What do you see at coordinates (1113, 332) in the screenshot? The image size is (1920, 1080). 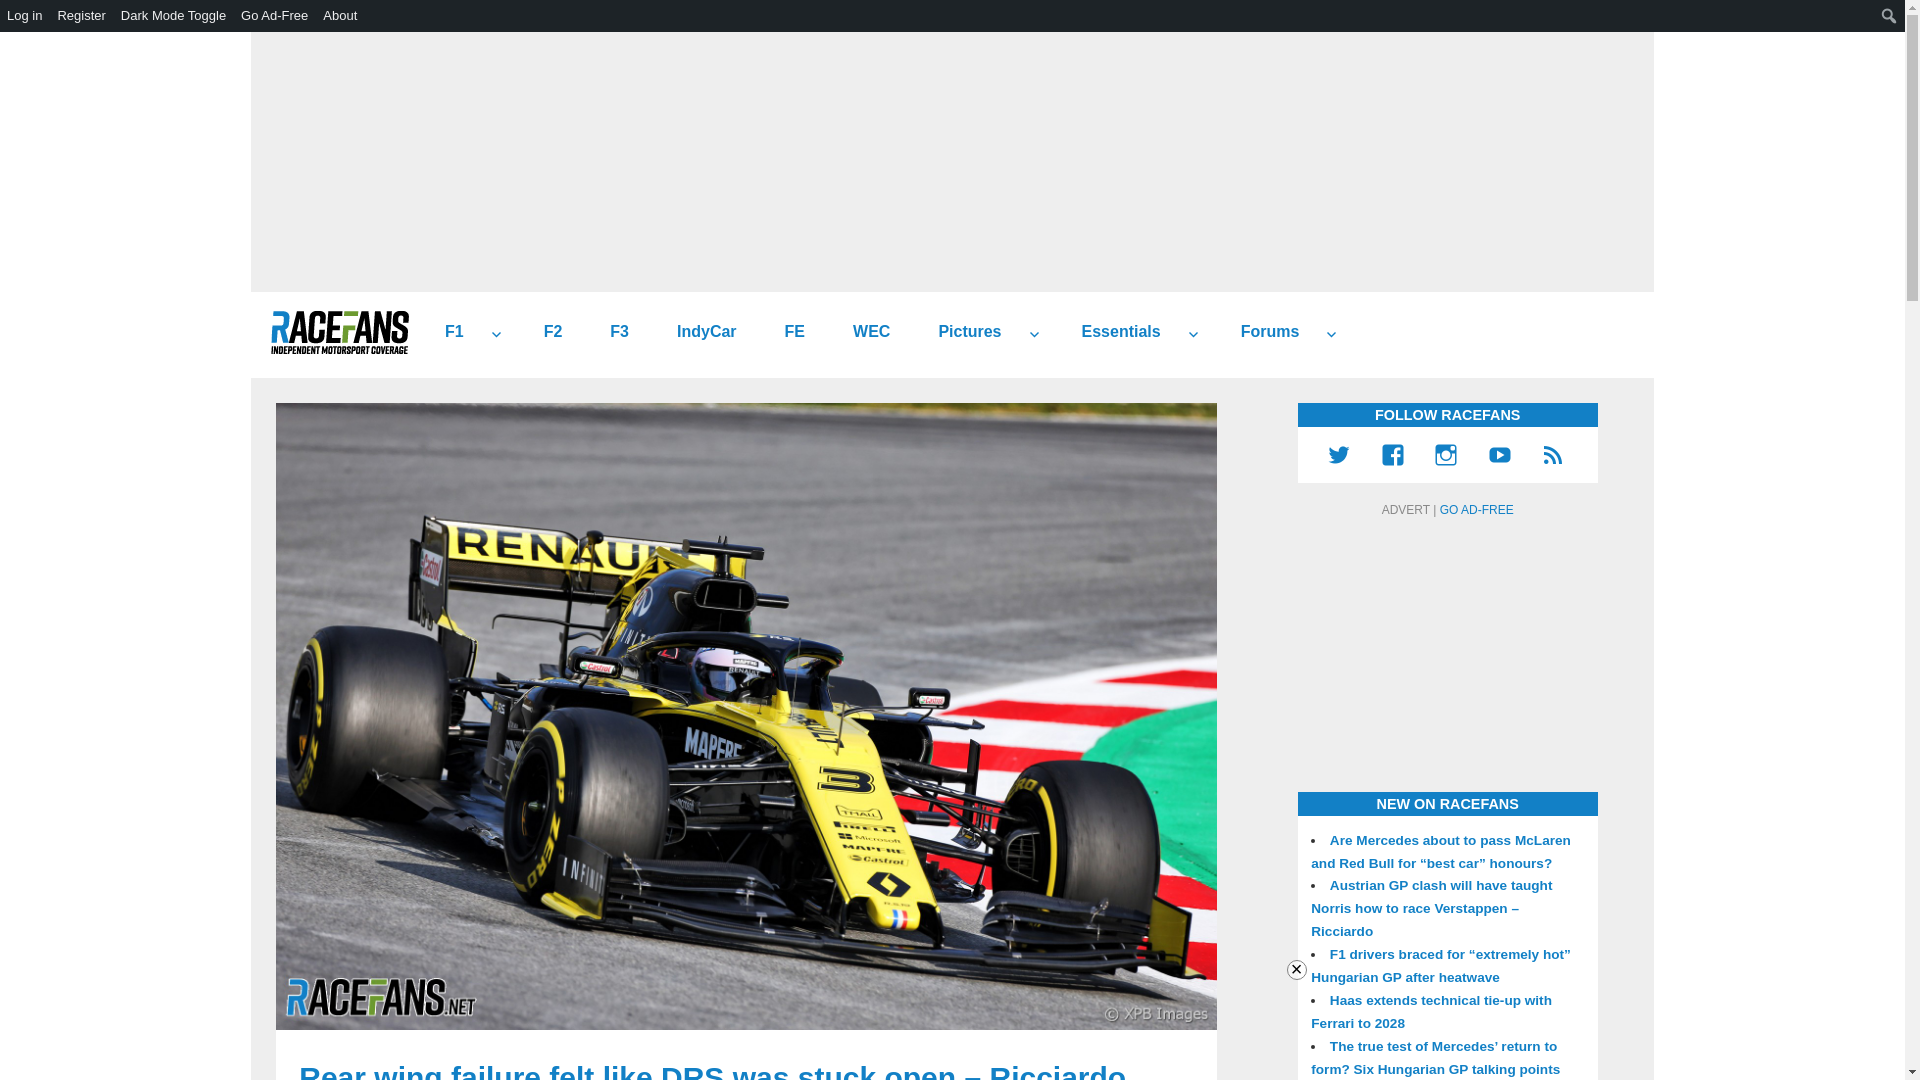 I see `Essentials` at bounding box center [1113, 332].